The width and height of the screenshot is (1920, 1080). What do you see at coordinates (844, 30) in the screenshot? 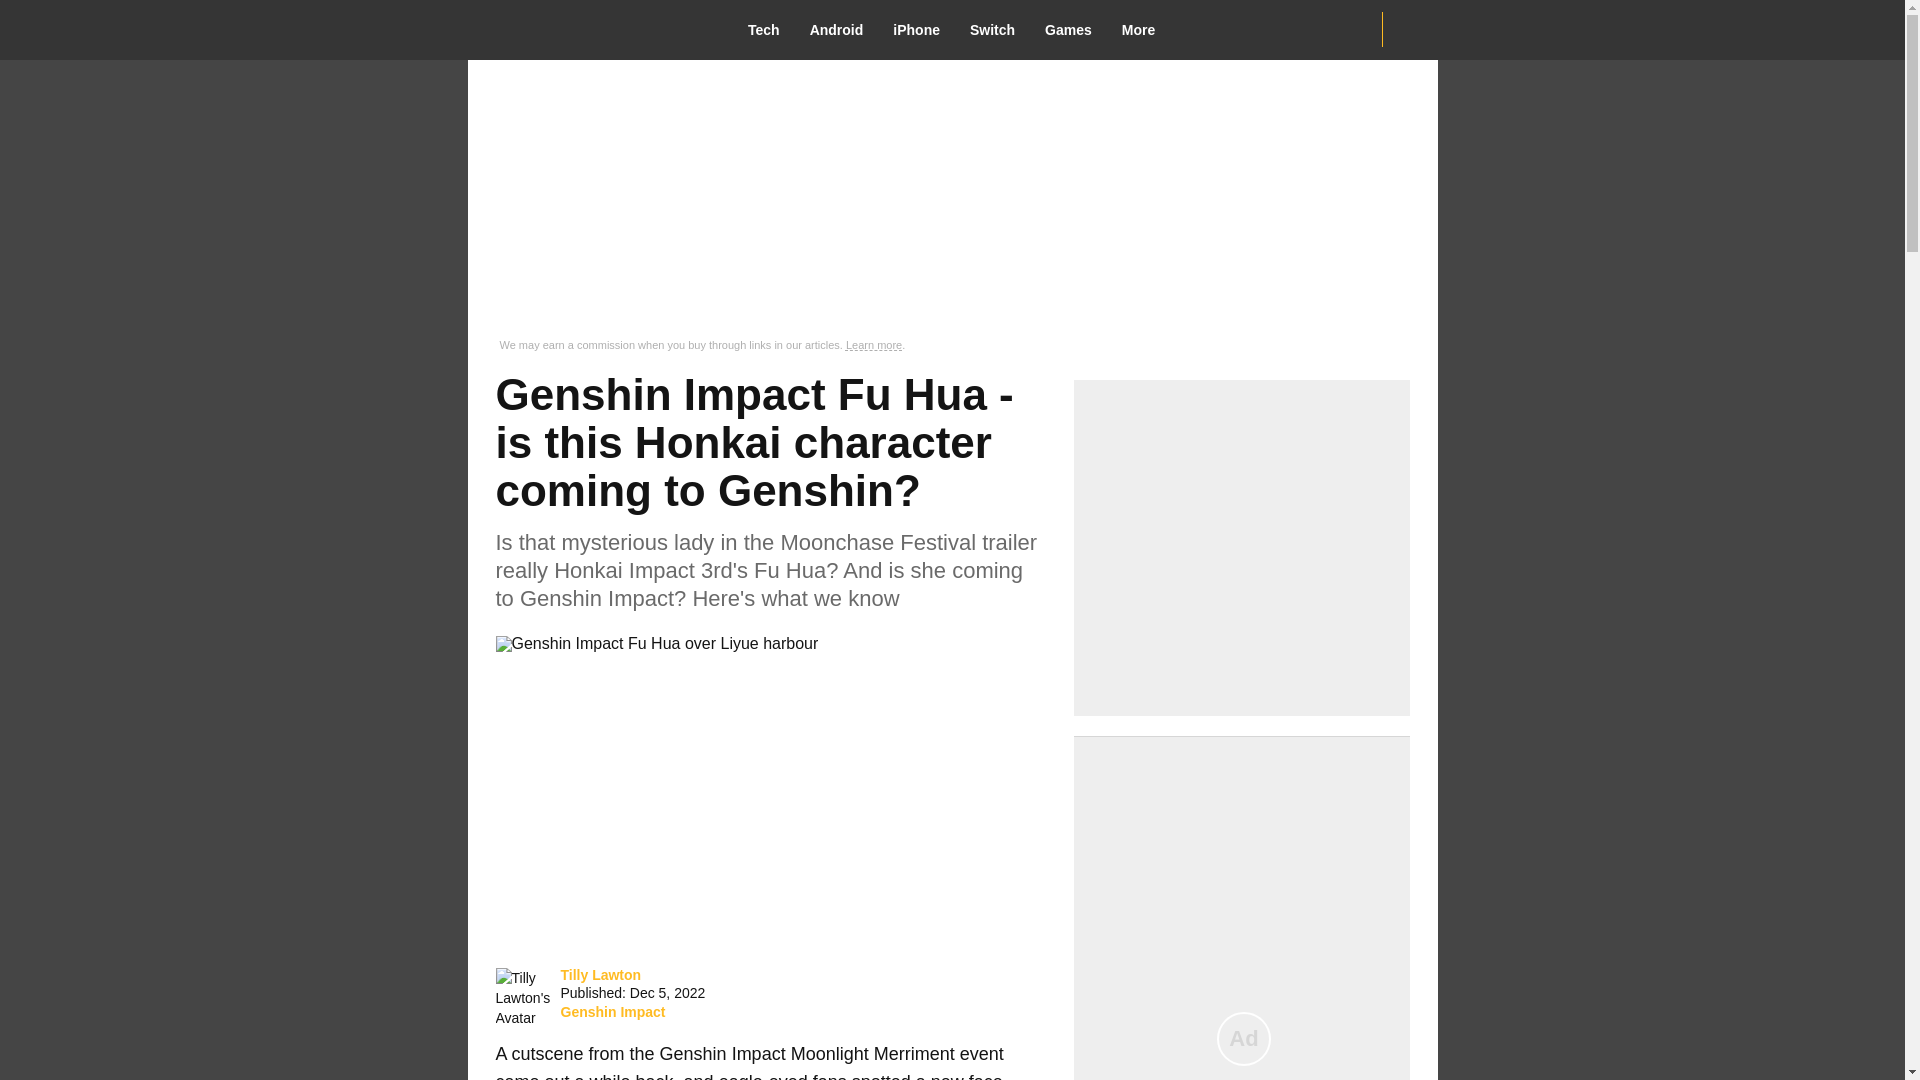
I see `Android` at bounding box center [844, 30].